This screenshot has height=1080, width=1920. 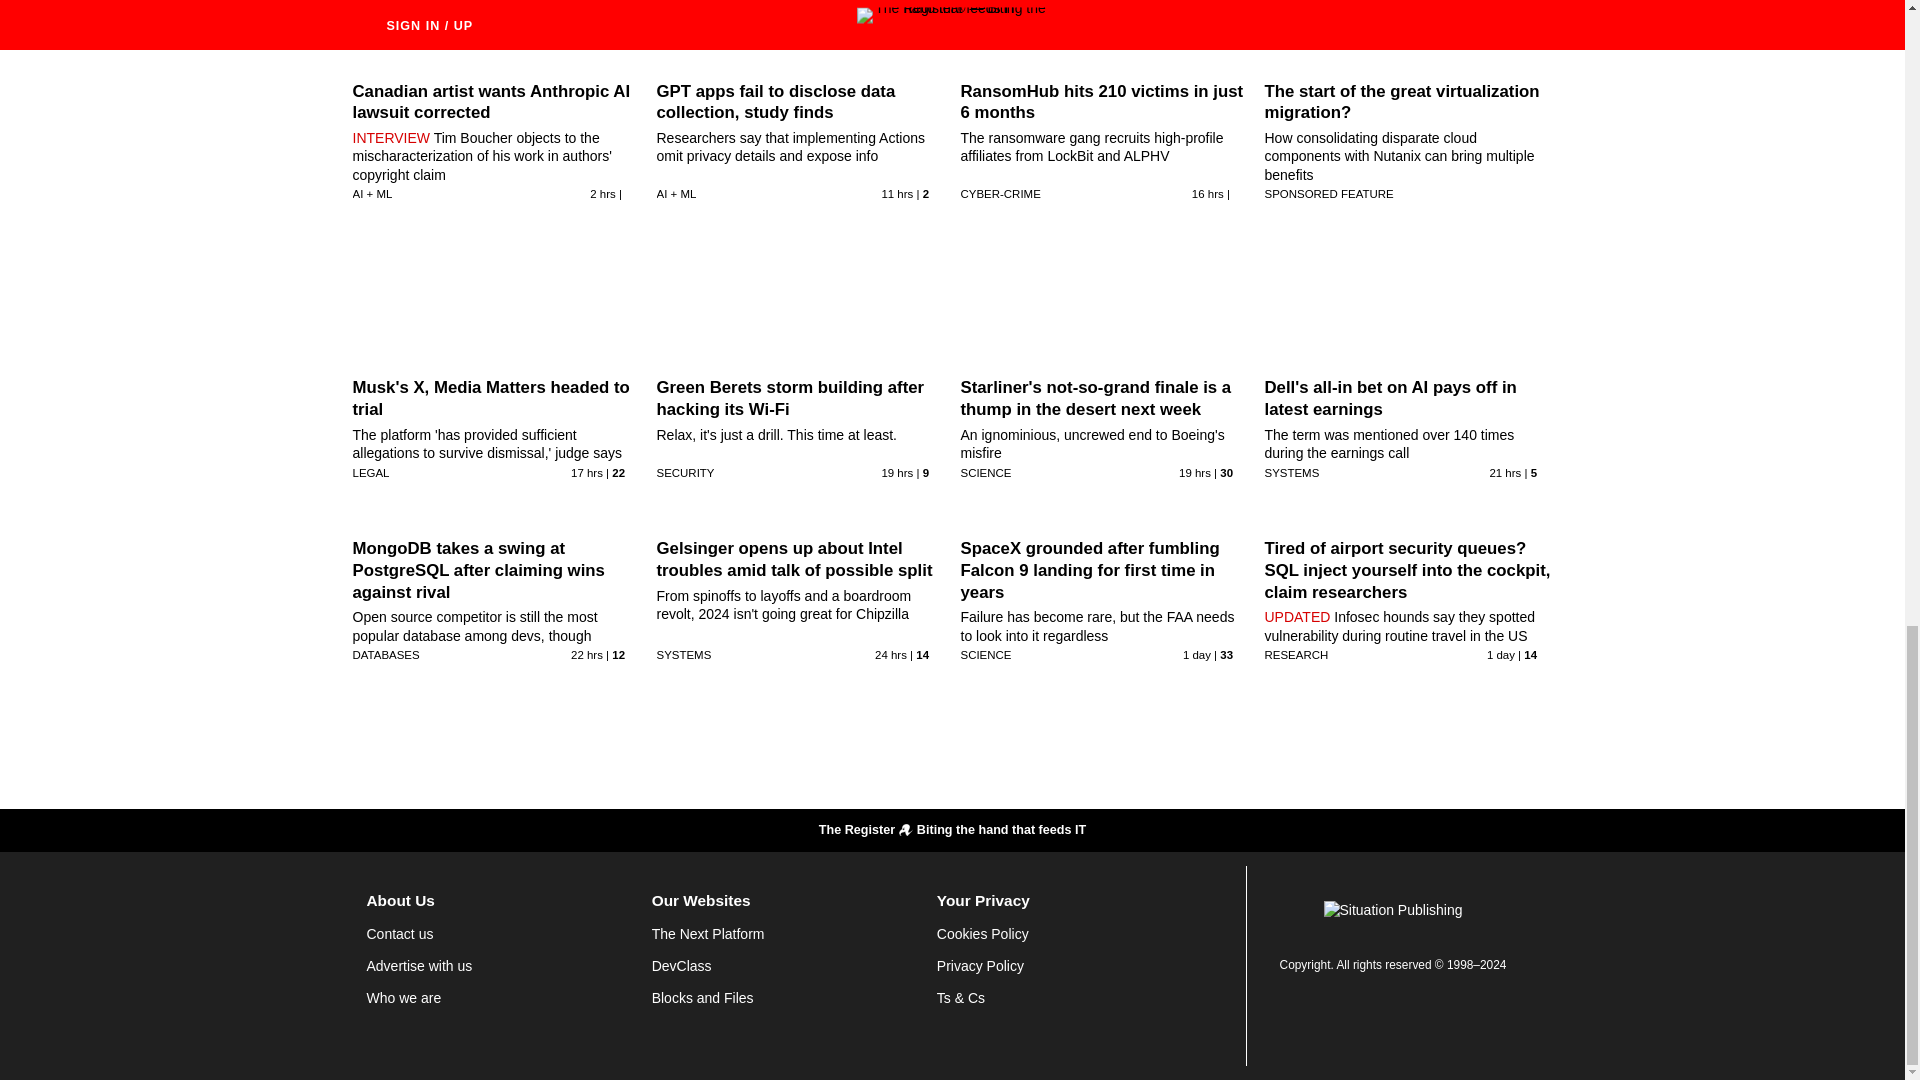 What do you see at coordinates (1194, 472) in the screenshot?
I see `30 Aug 2024 20:30` at bounding box center [1194, 472].